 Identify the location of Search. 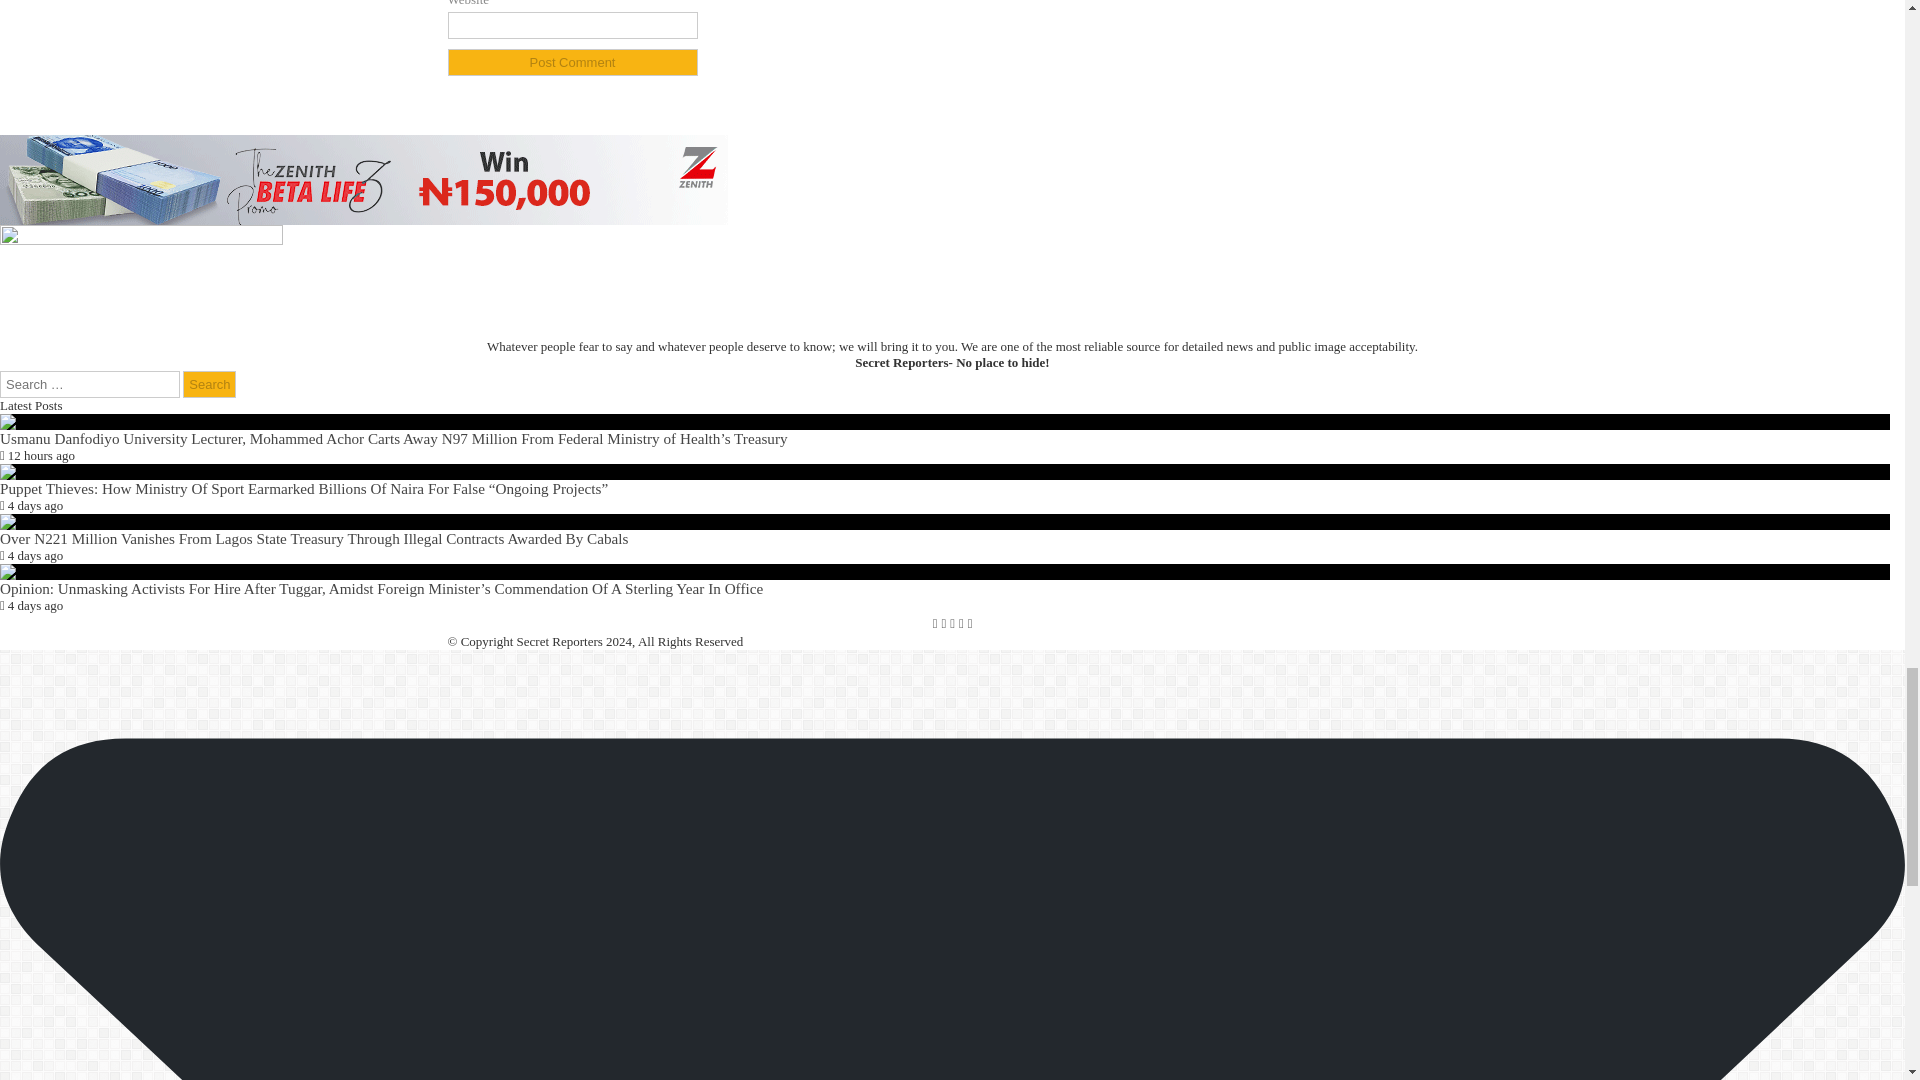
(209, 384).